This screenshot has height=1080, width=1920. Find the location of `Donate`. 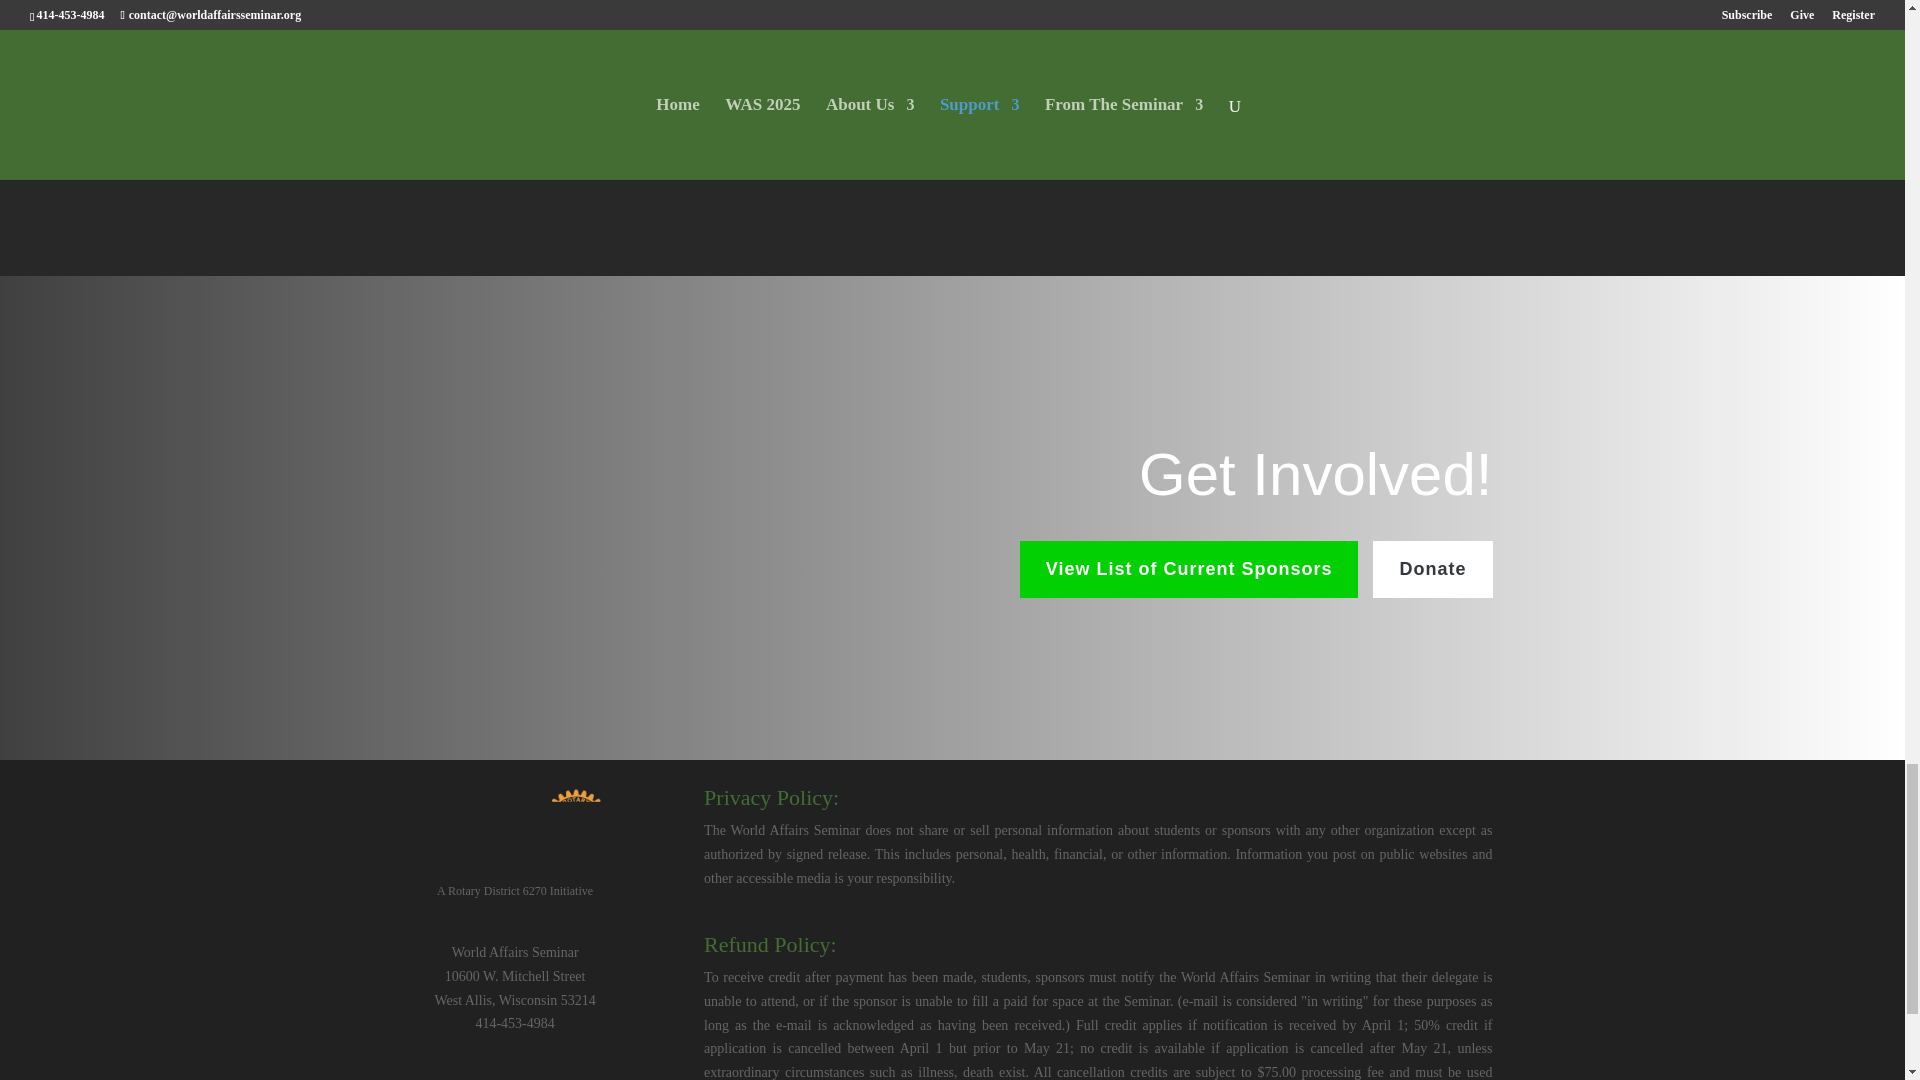

Donate is located at coordinates (1432, 570).